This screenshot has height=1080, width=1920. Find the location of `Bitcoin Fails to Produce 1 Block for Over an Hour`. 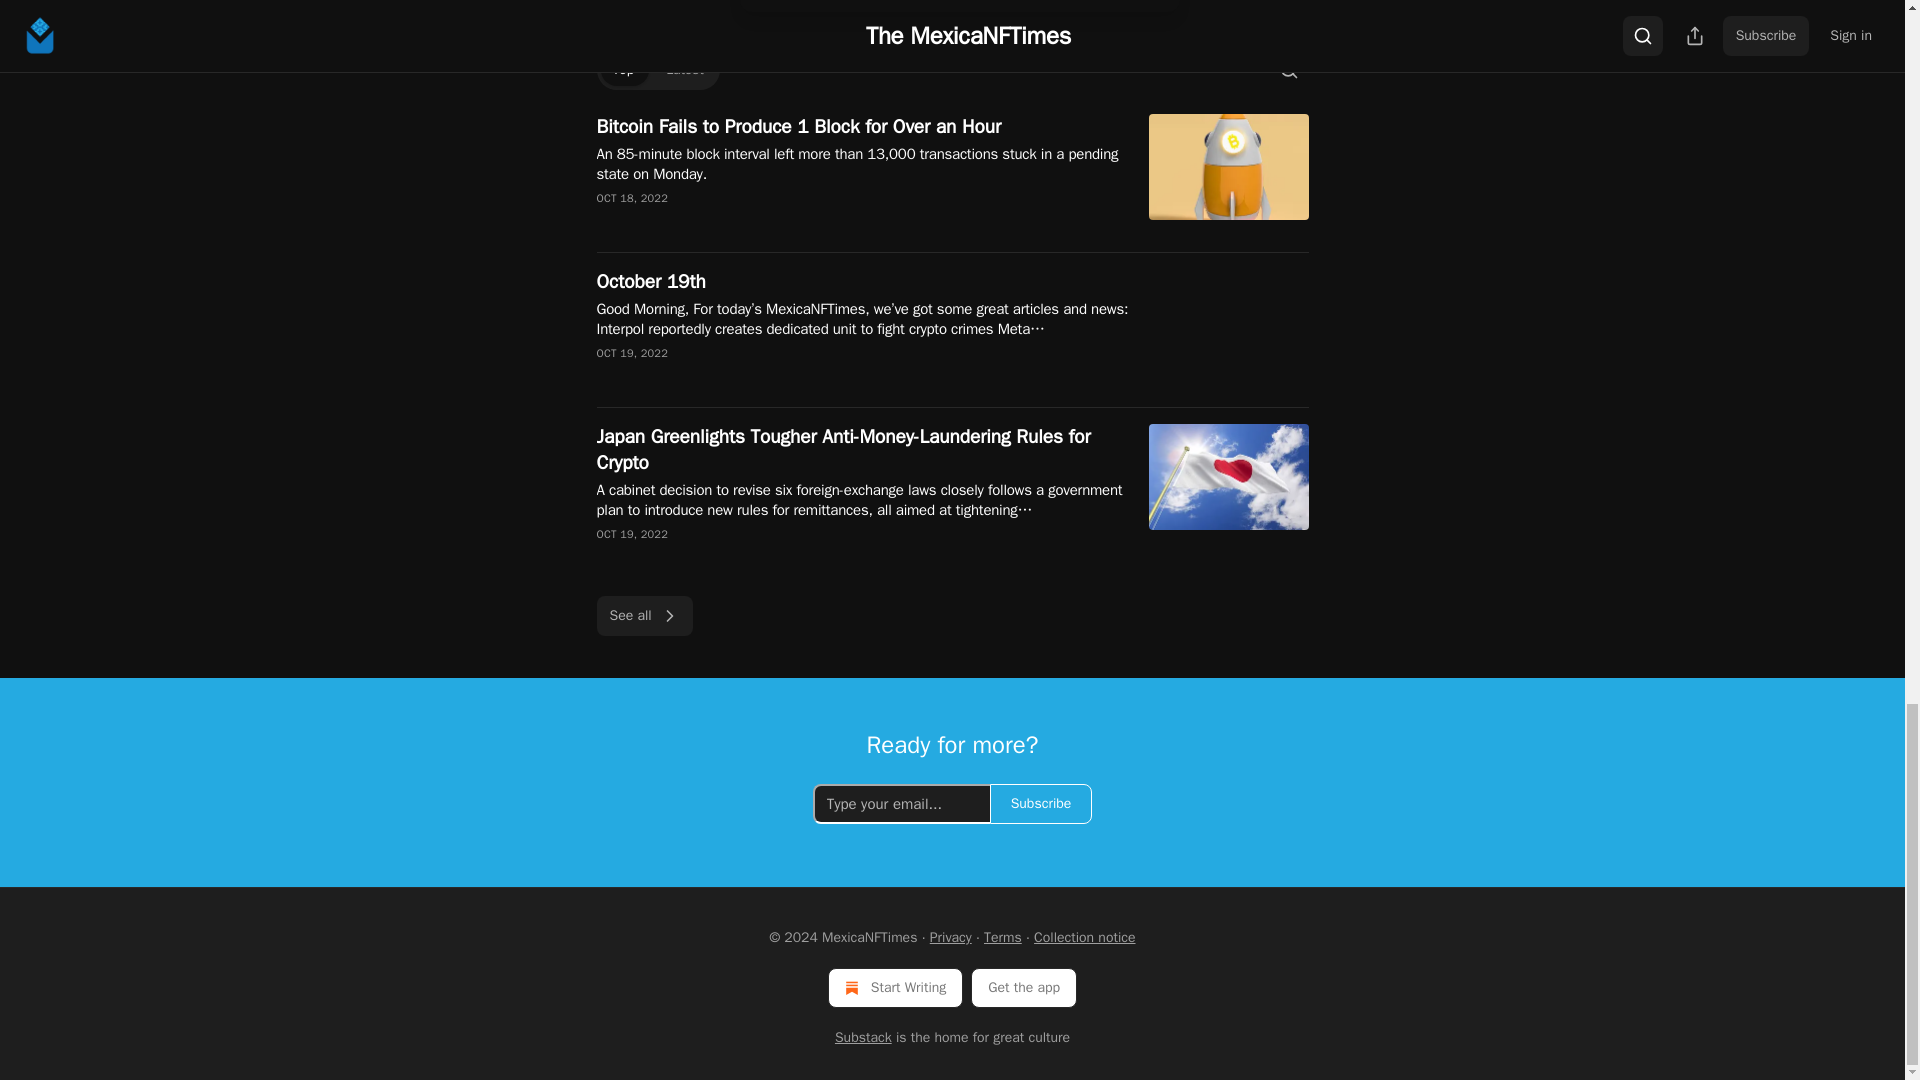

Bitcoin Fails to Produce 1 Block for Over an Hour is located at coordinates (872, 127).